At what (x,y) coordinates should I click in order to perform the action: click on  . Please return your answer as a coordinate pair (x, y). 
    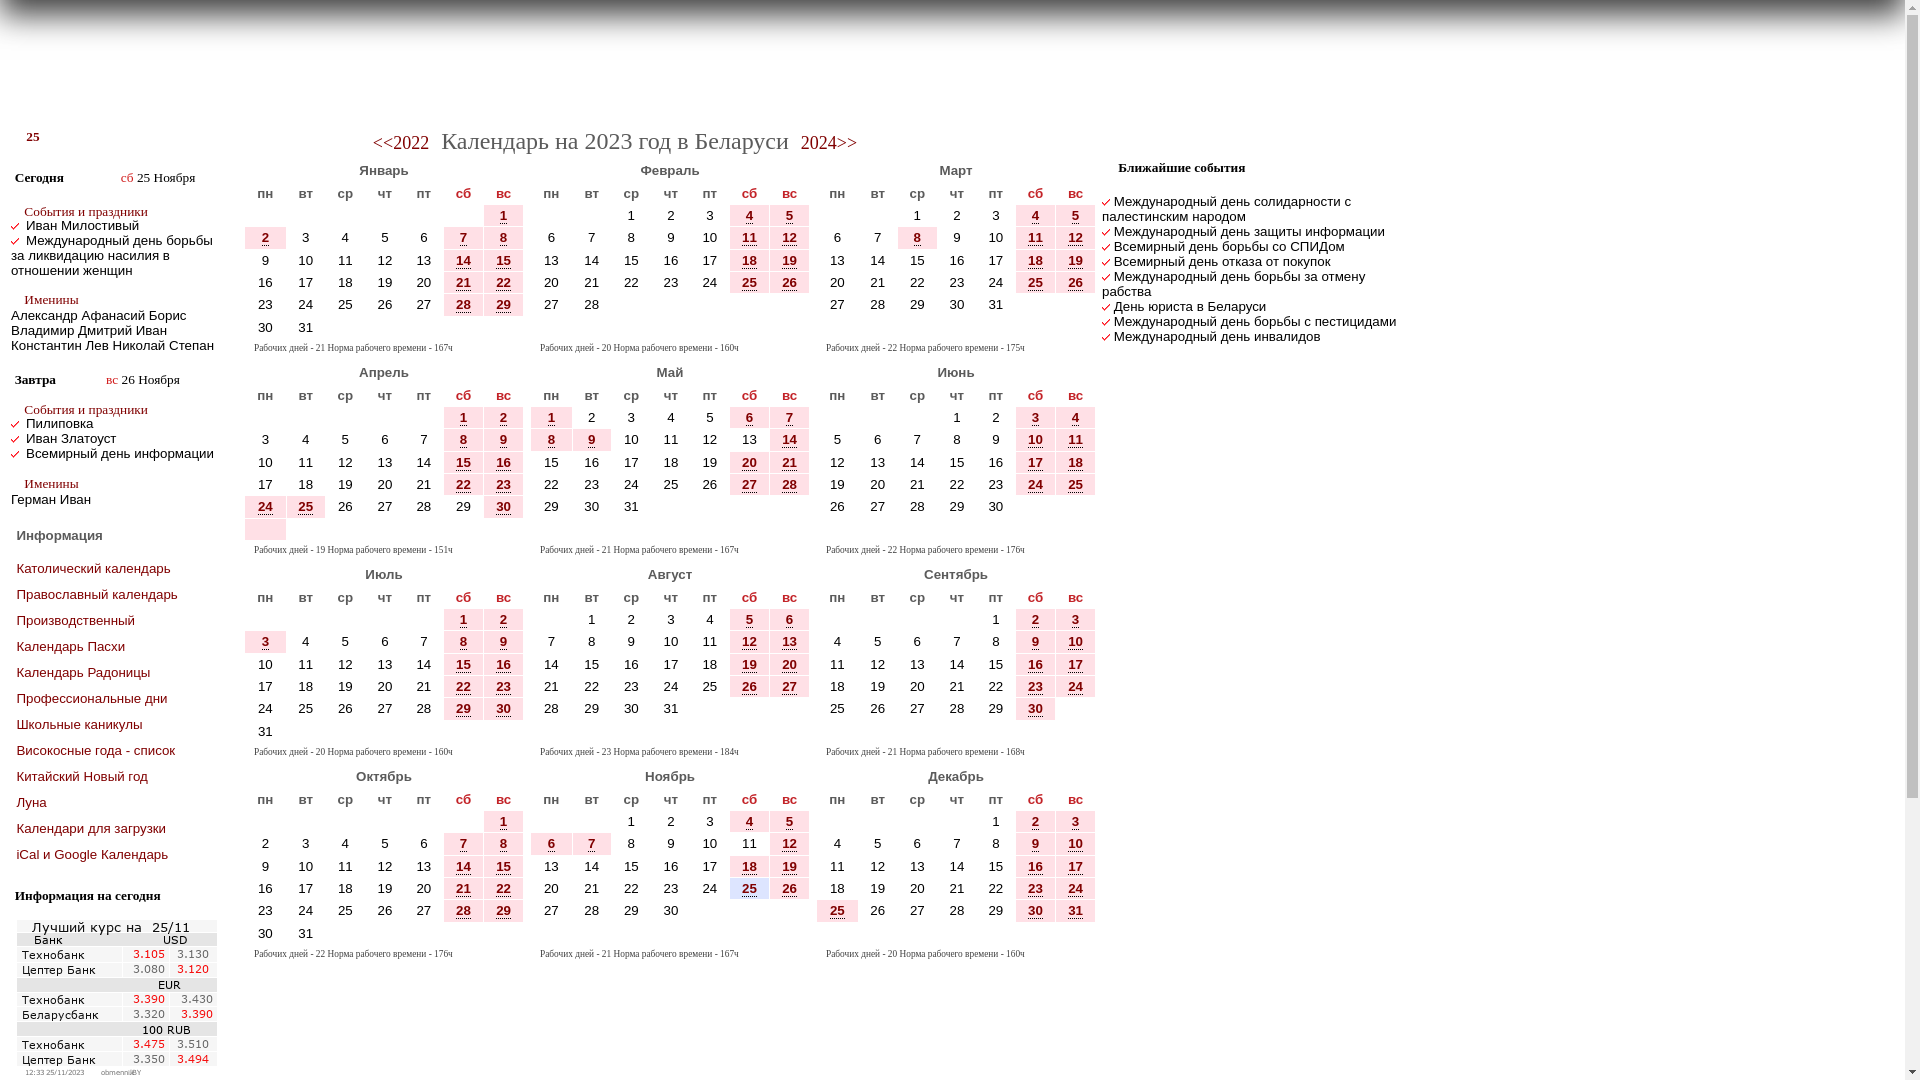
    Looking at the image, I should click on (592, 216).